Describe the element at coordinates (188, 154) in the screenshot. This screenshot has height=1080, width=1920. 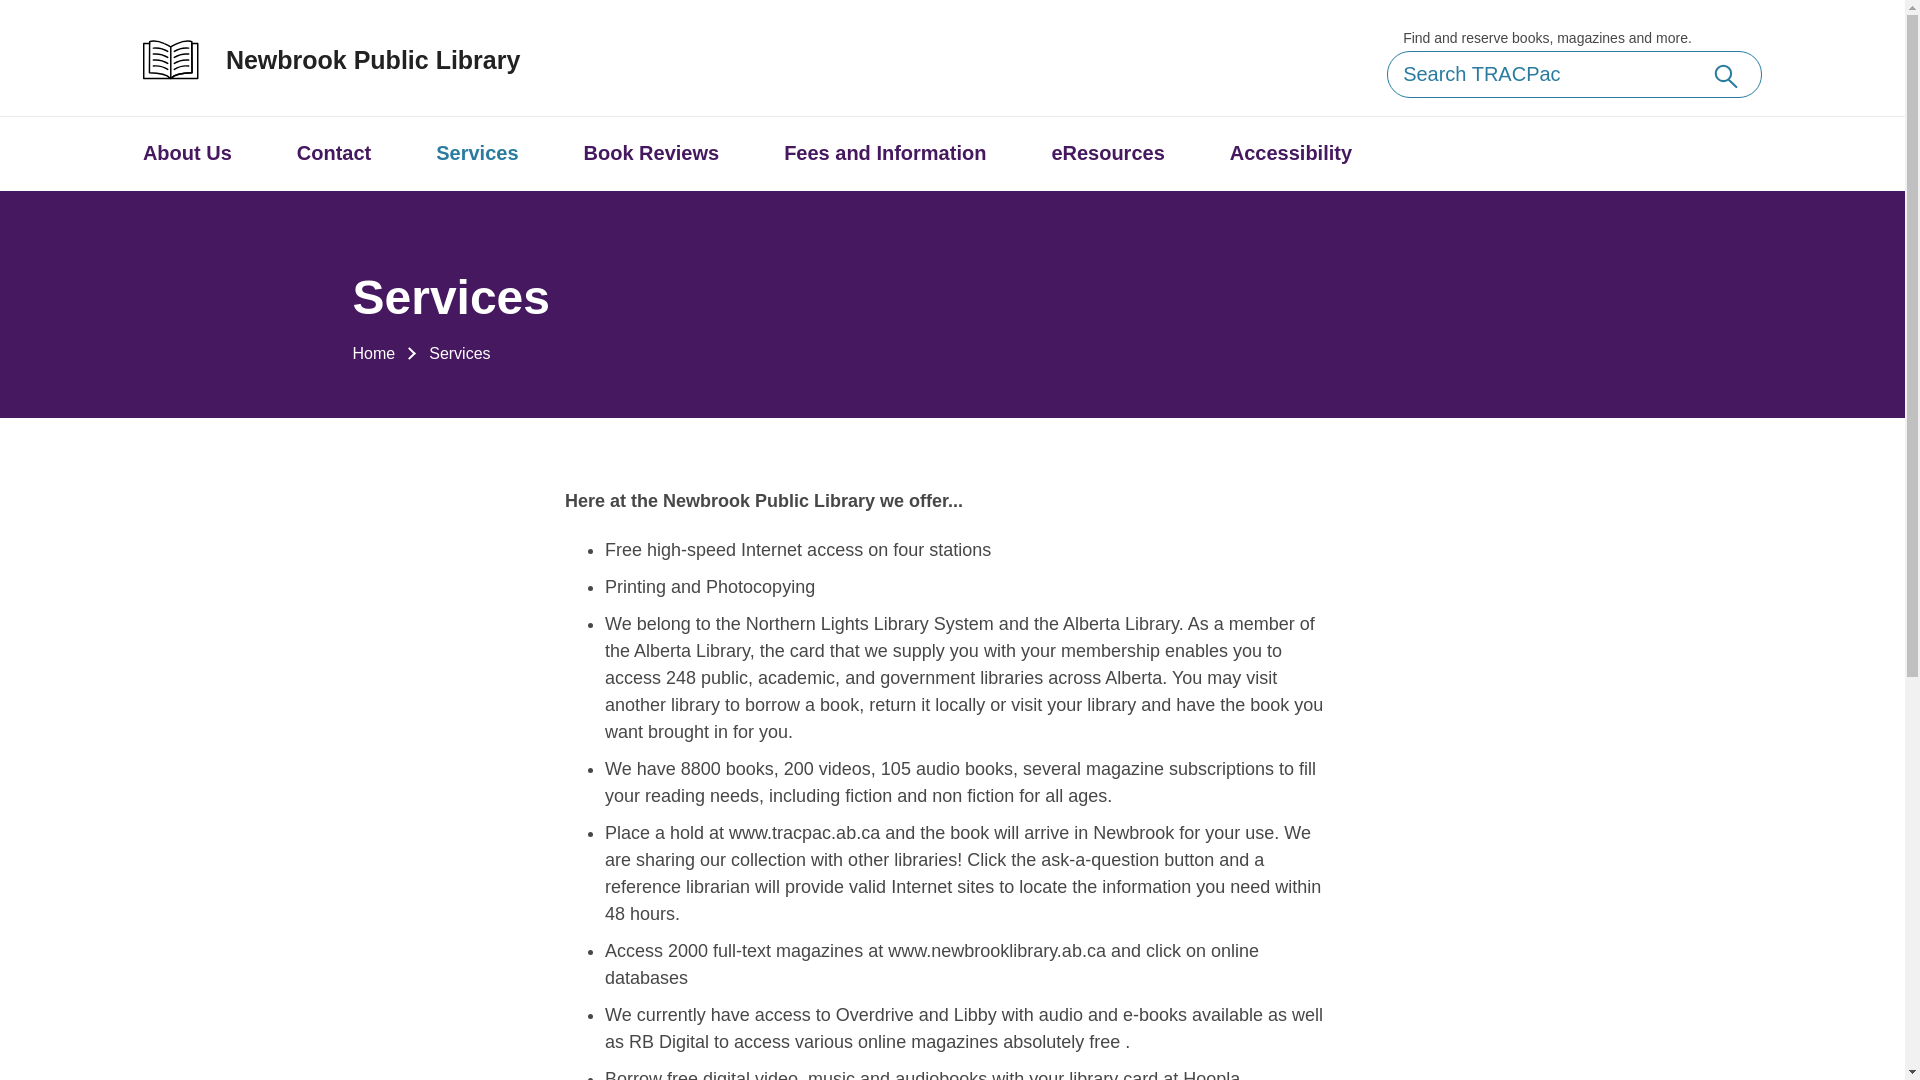
I see `About Us` at that location.